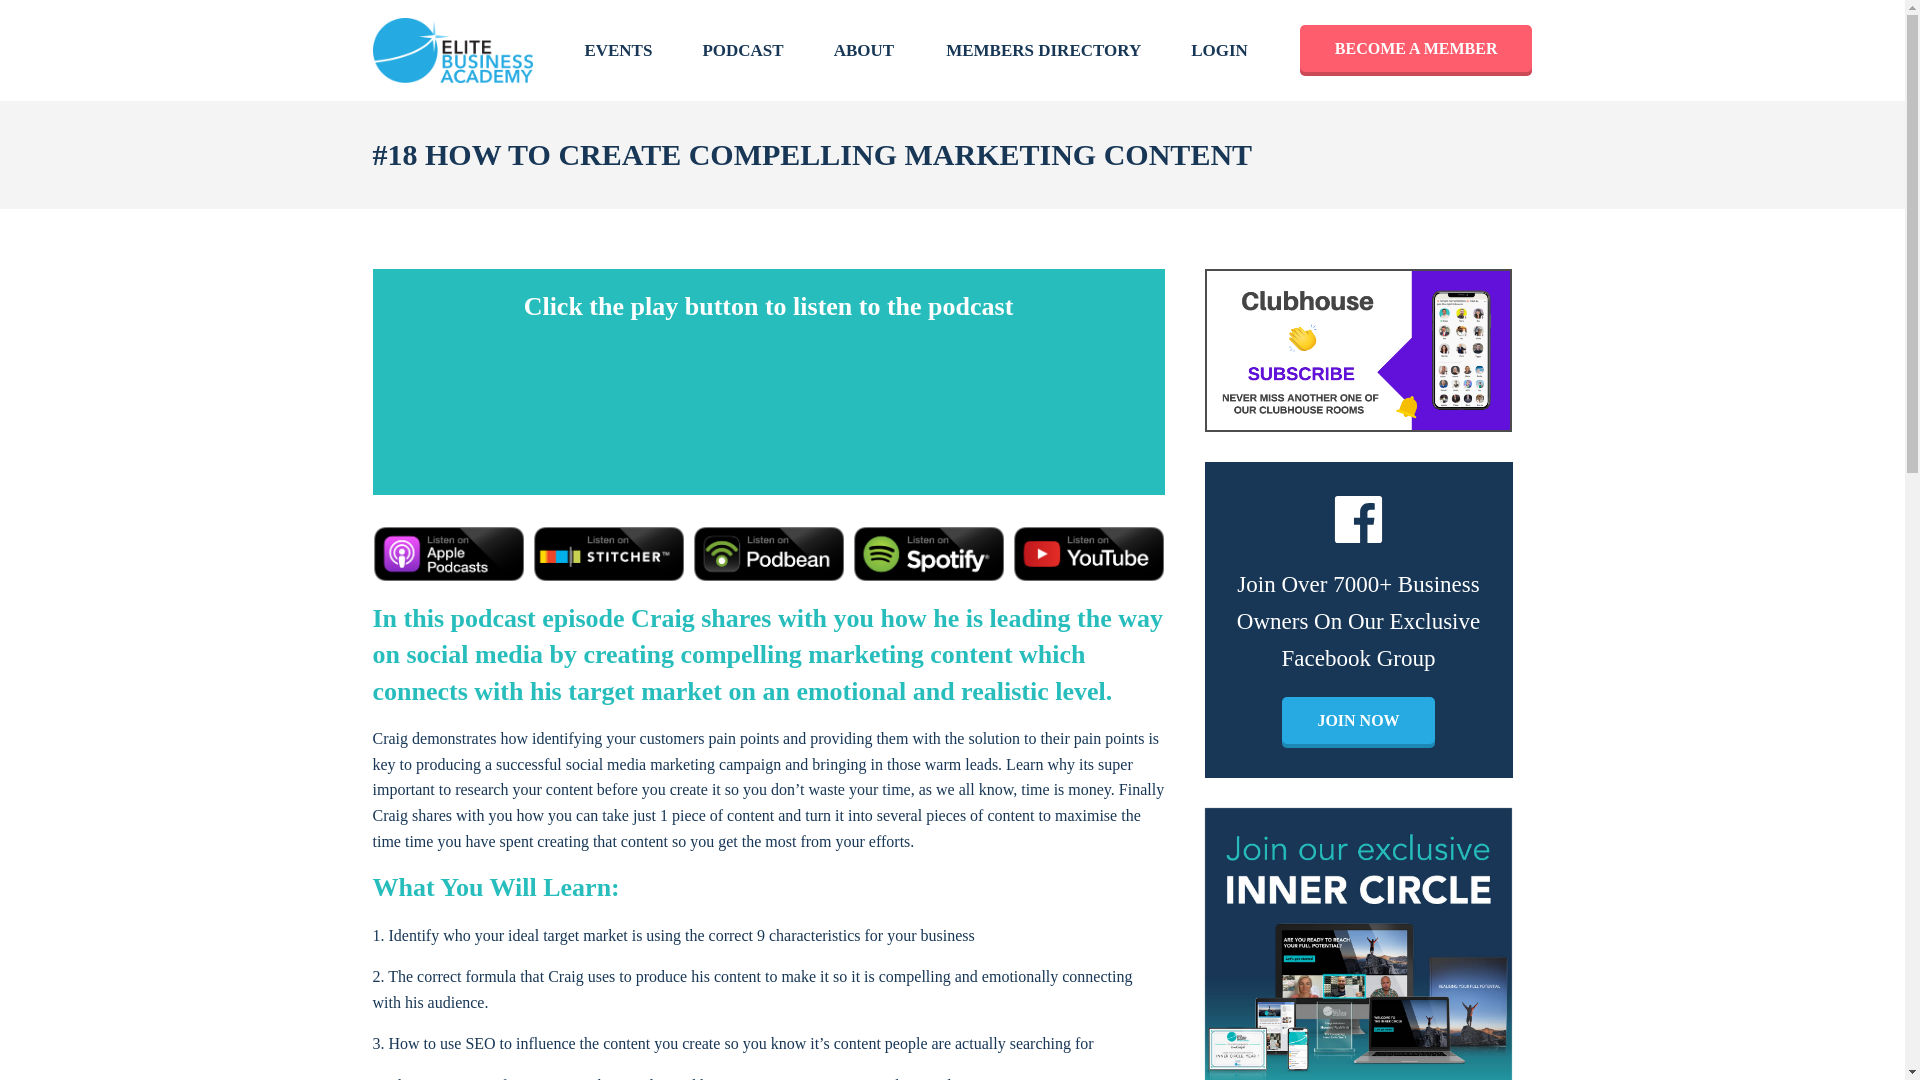 Image resolution: width=1920 pixels, height=1080 pixels. What do you see at coordinates (618, 50) in the screenshot?
I see `EVENTS` at bounding box center [618, 50].